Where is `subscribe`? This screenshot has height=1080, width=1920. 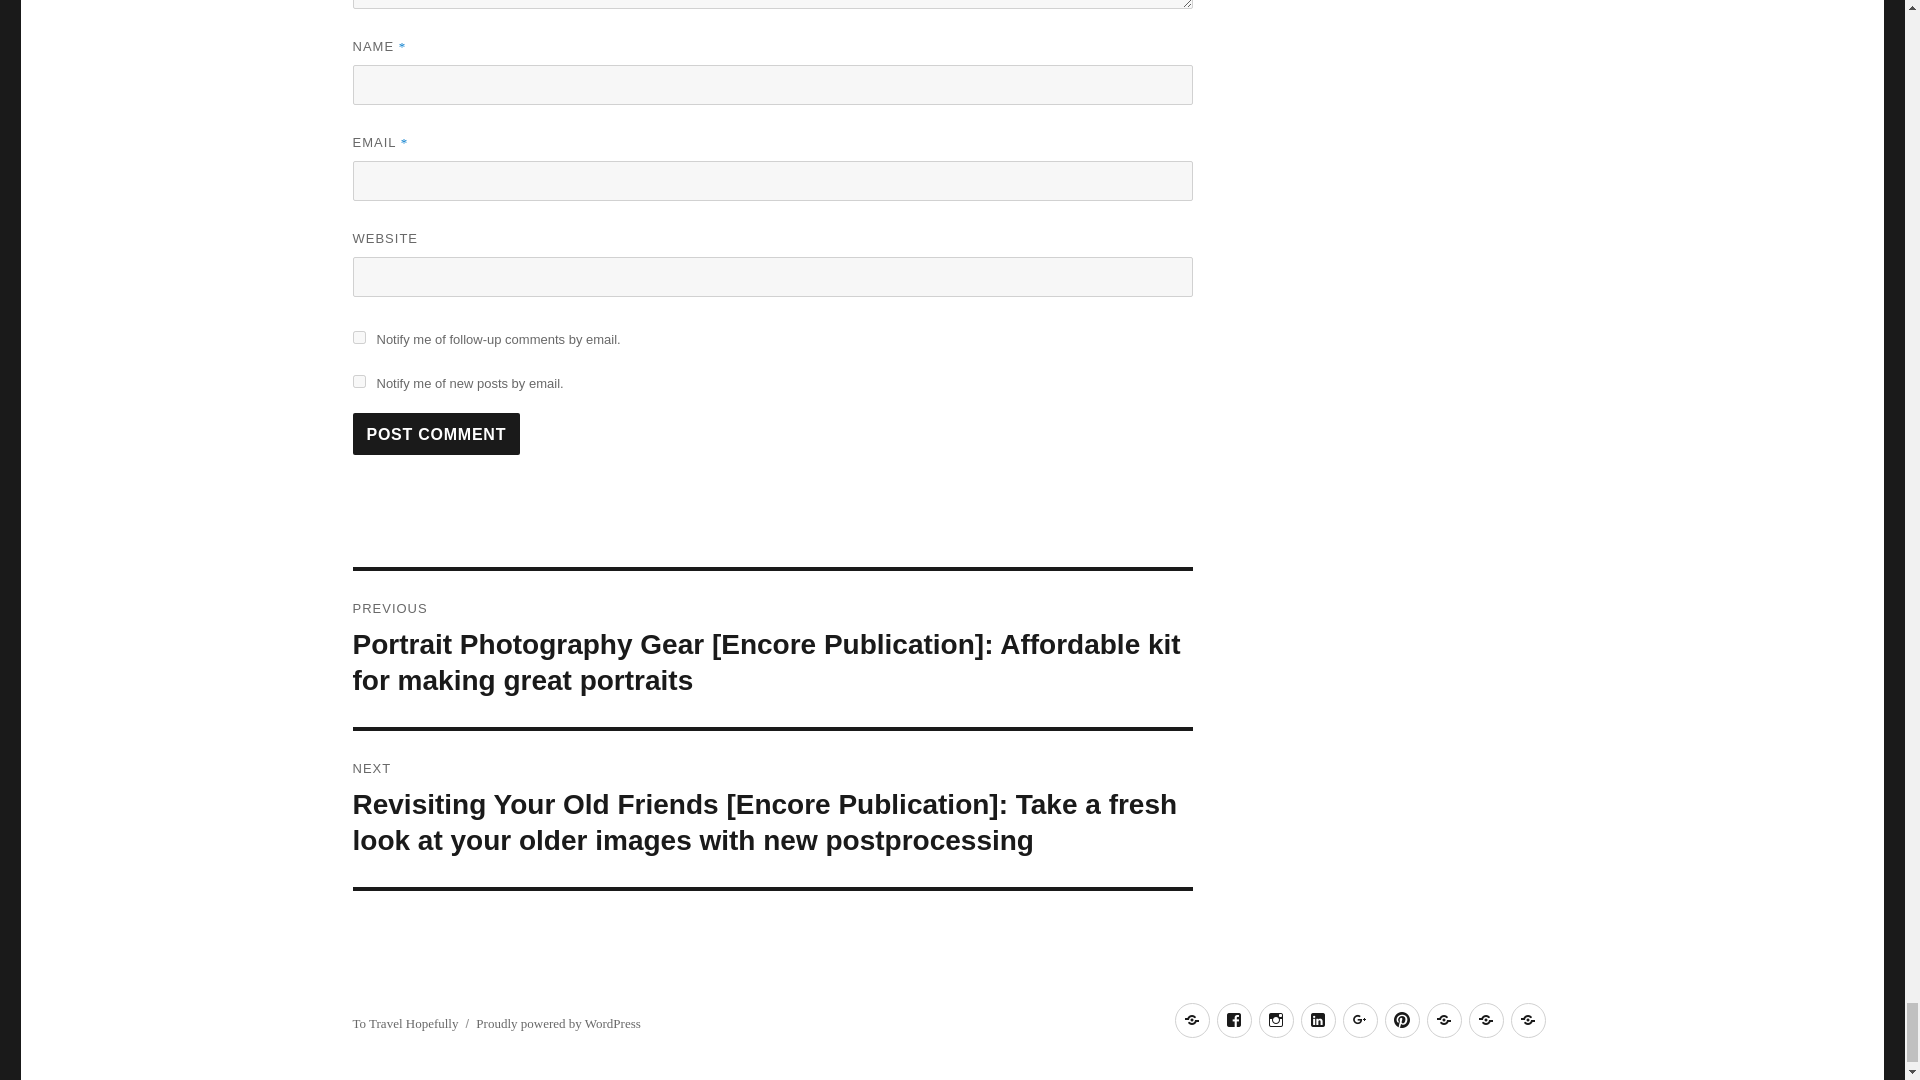
subscribe is located at coordinates (358, 337).